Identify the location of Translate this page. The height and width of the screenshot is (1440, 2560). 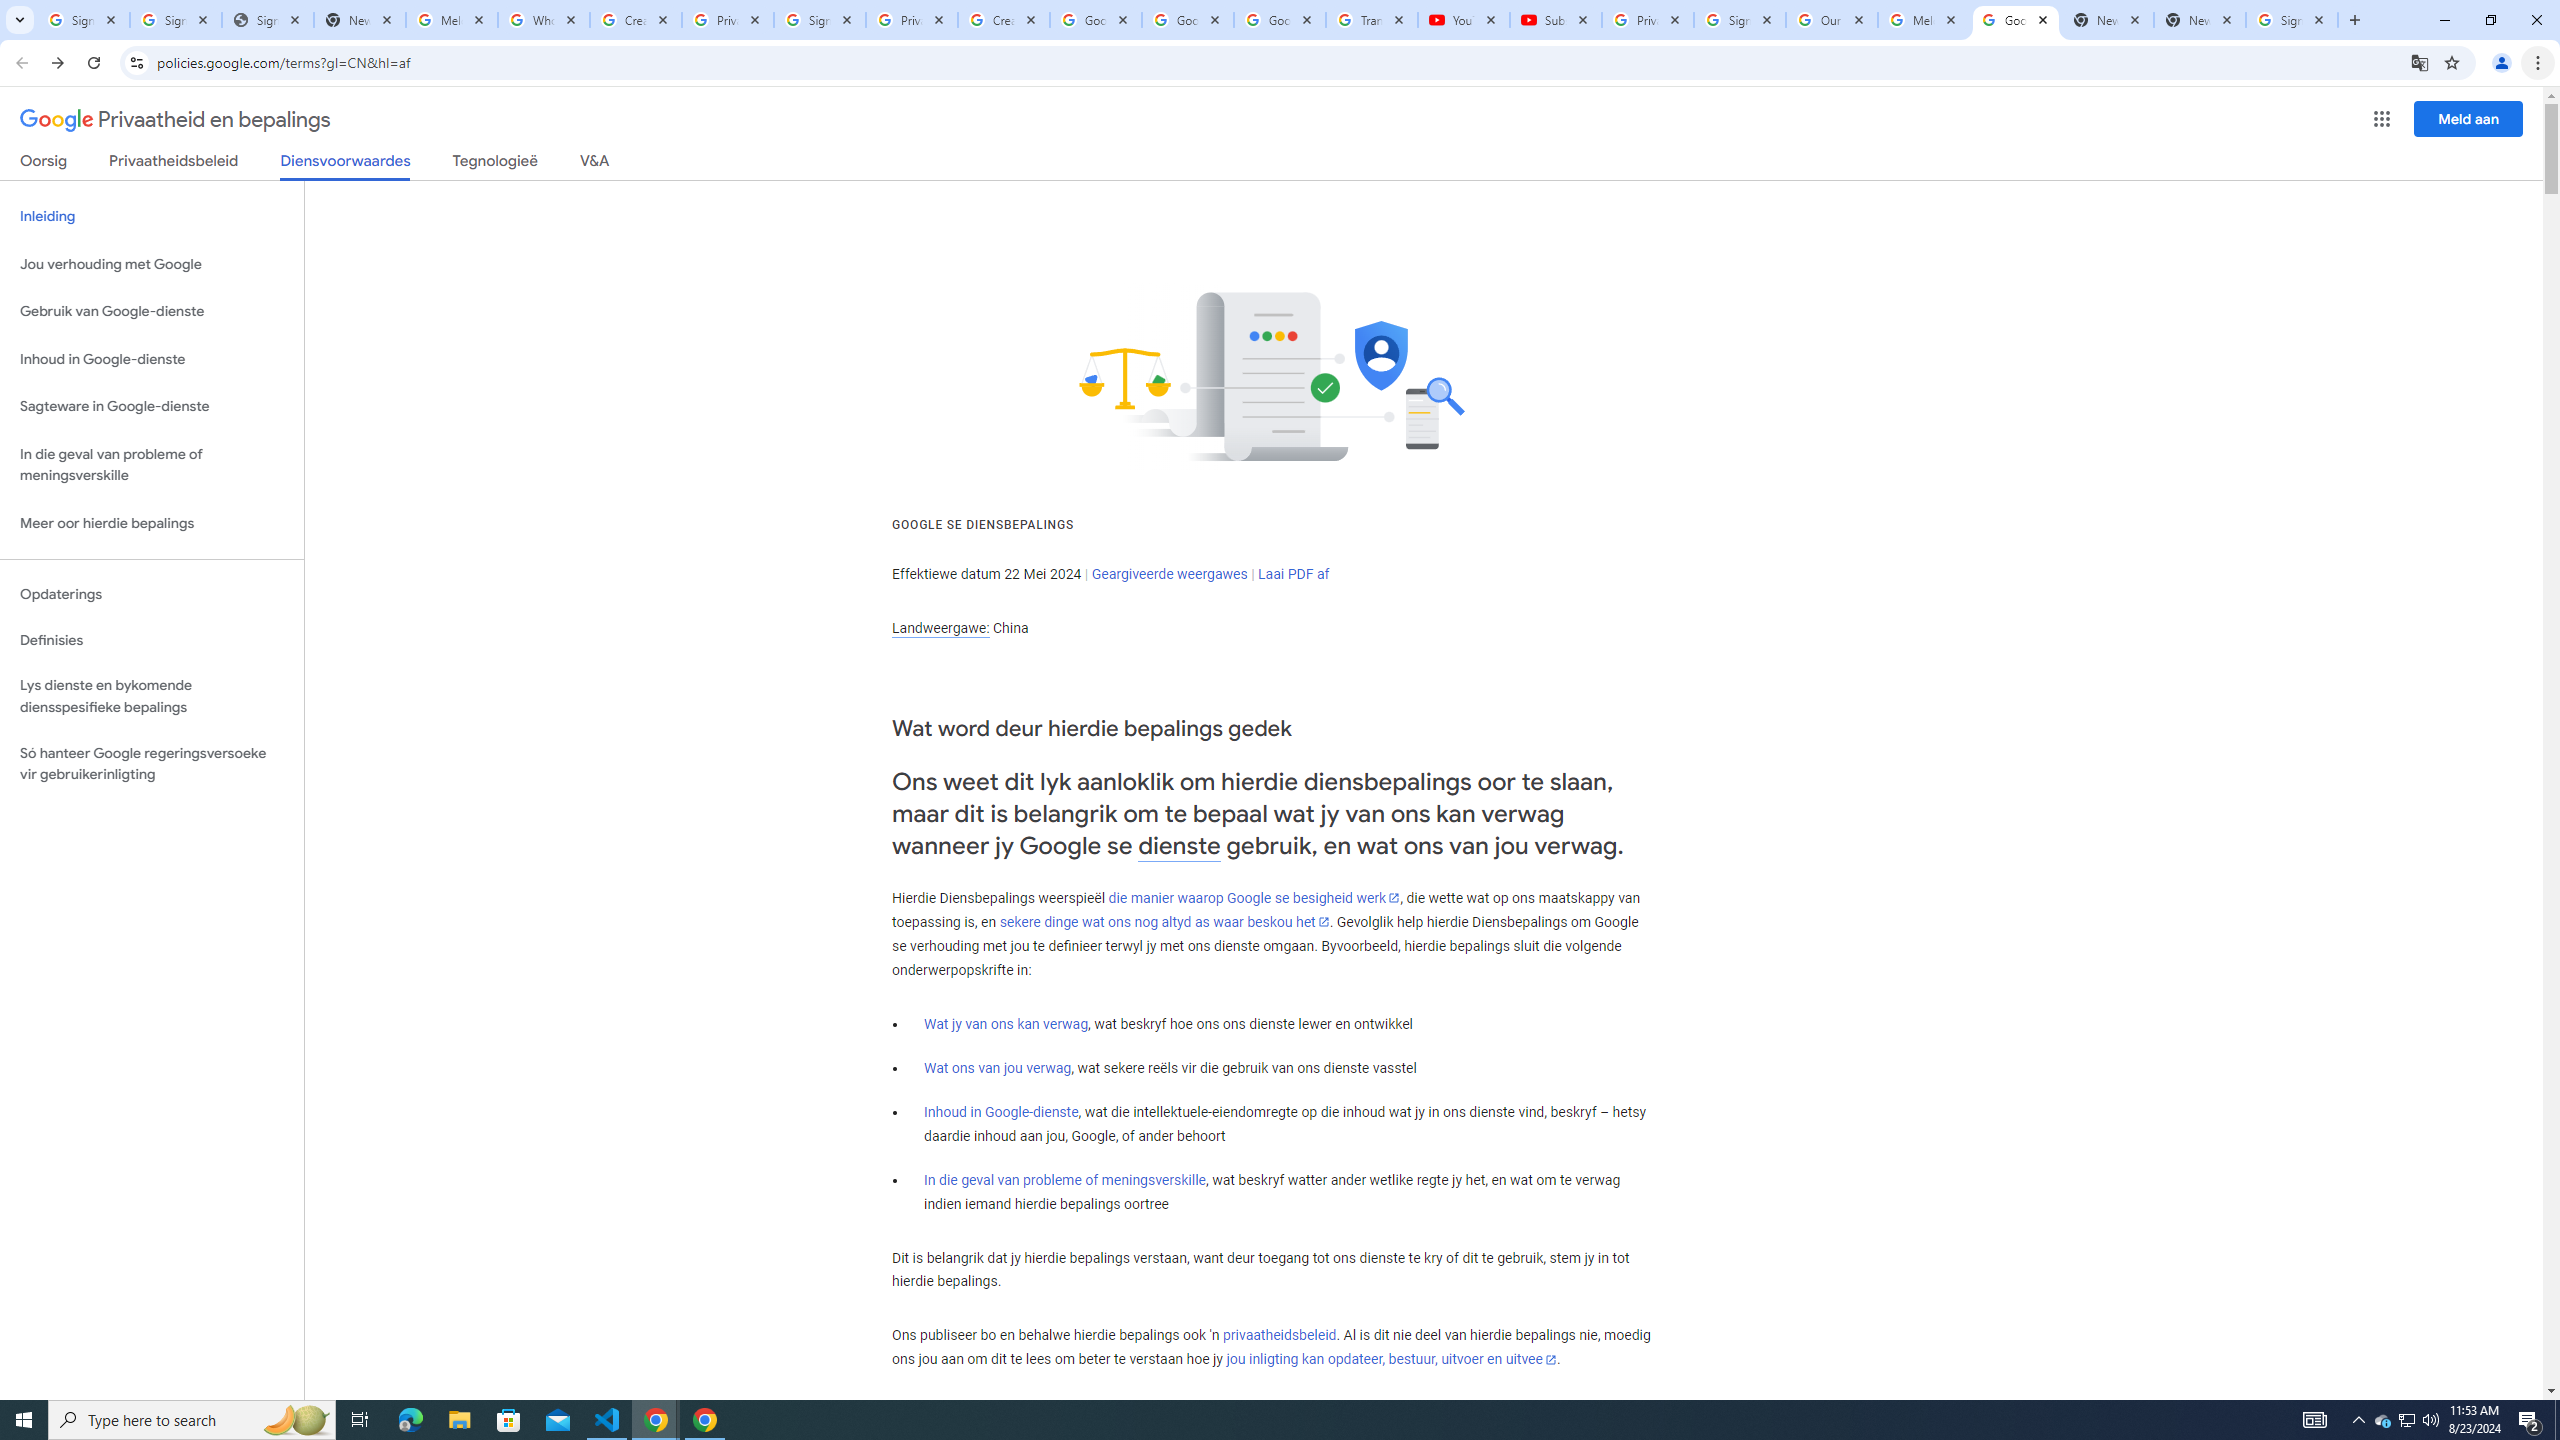
(2420, 62).